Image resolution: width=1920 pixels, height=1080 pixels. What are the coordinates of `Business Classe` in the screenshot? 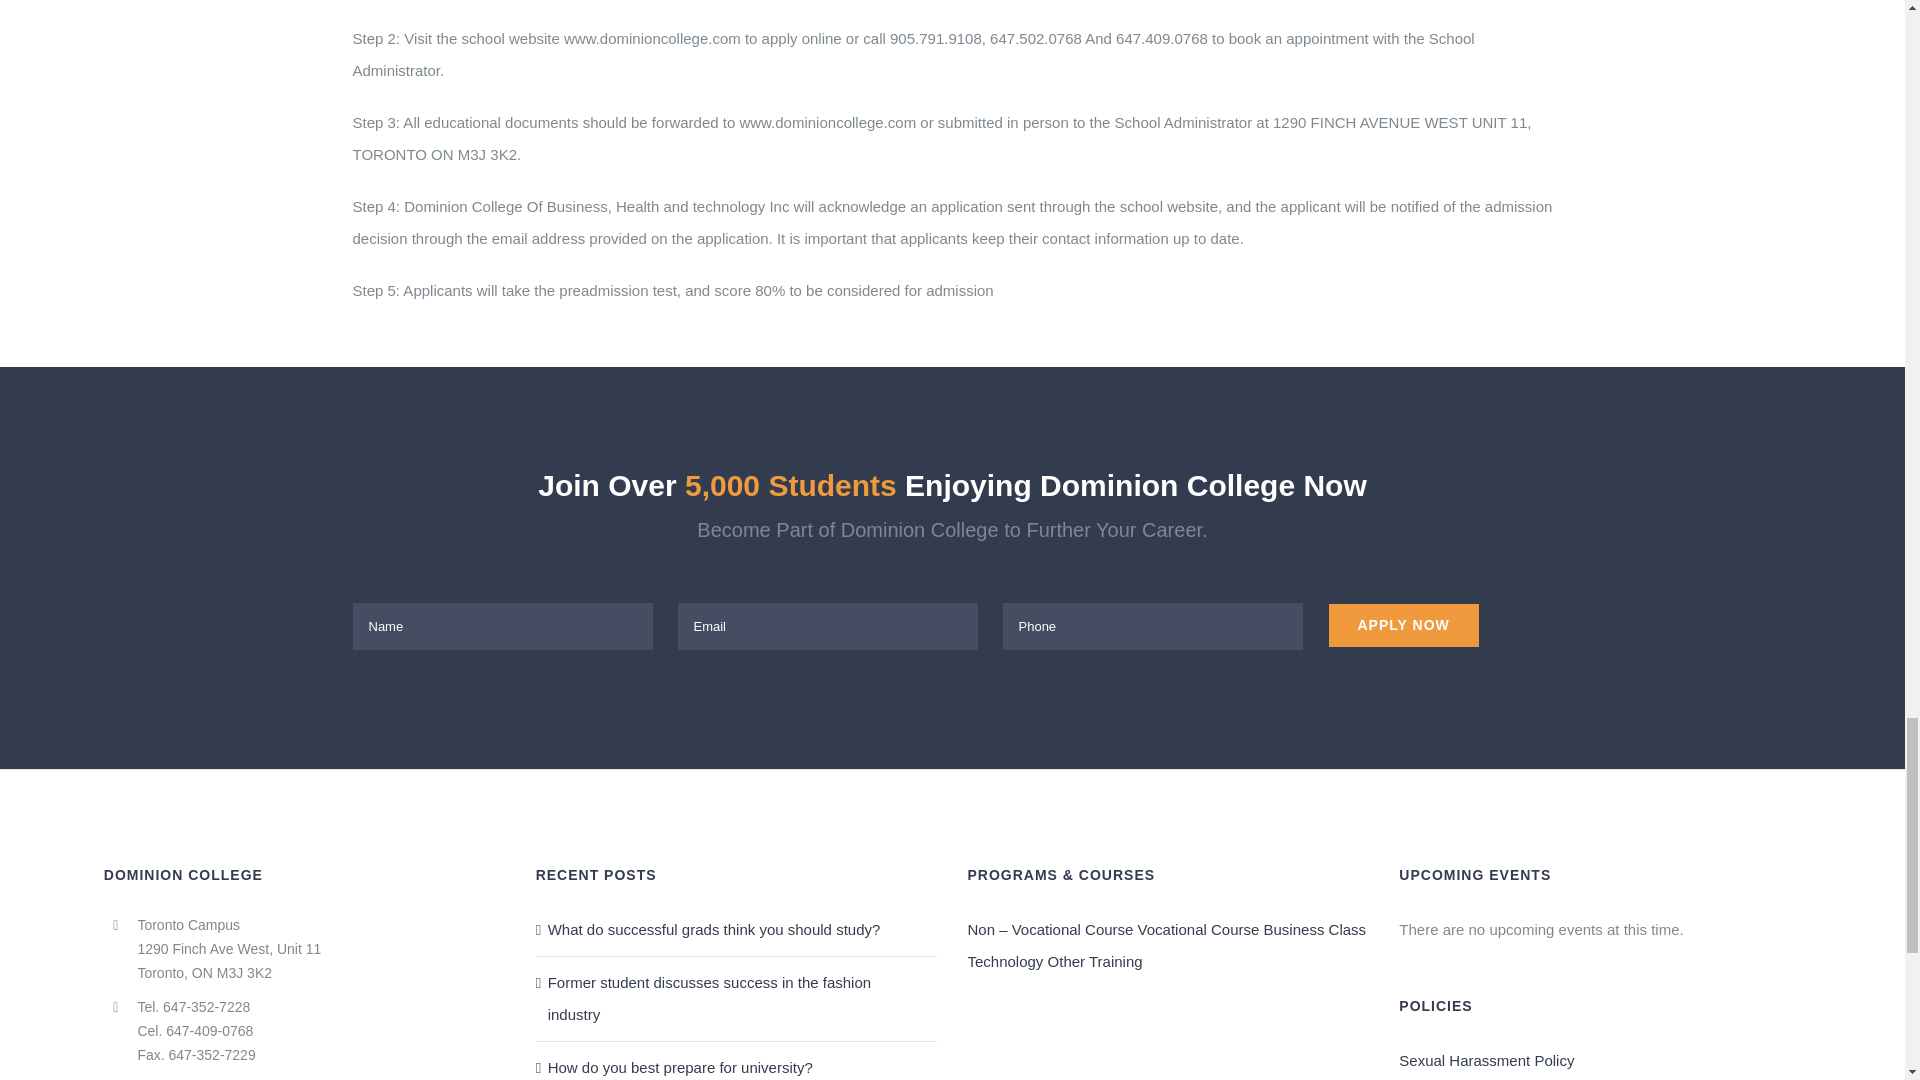 It's located at (1315, 930).